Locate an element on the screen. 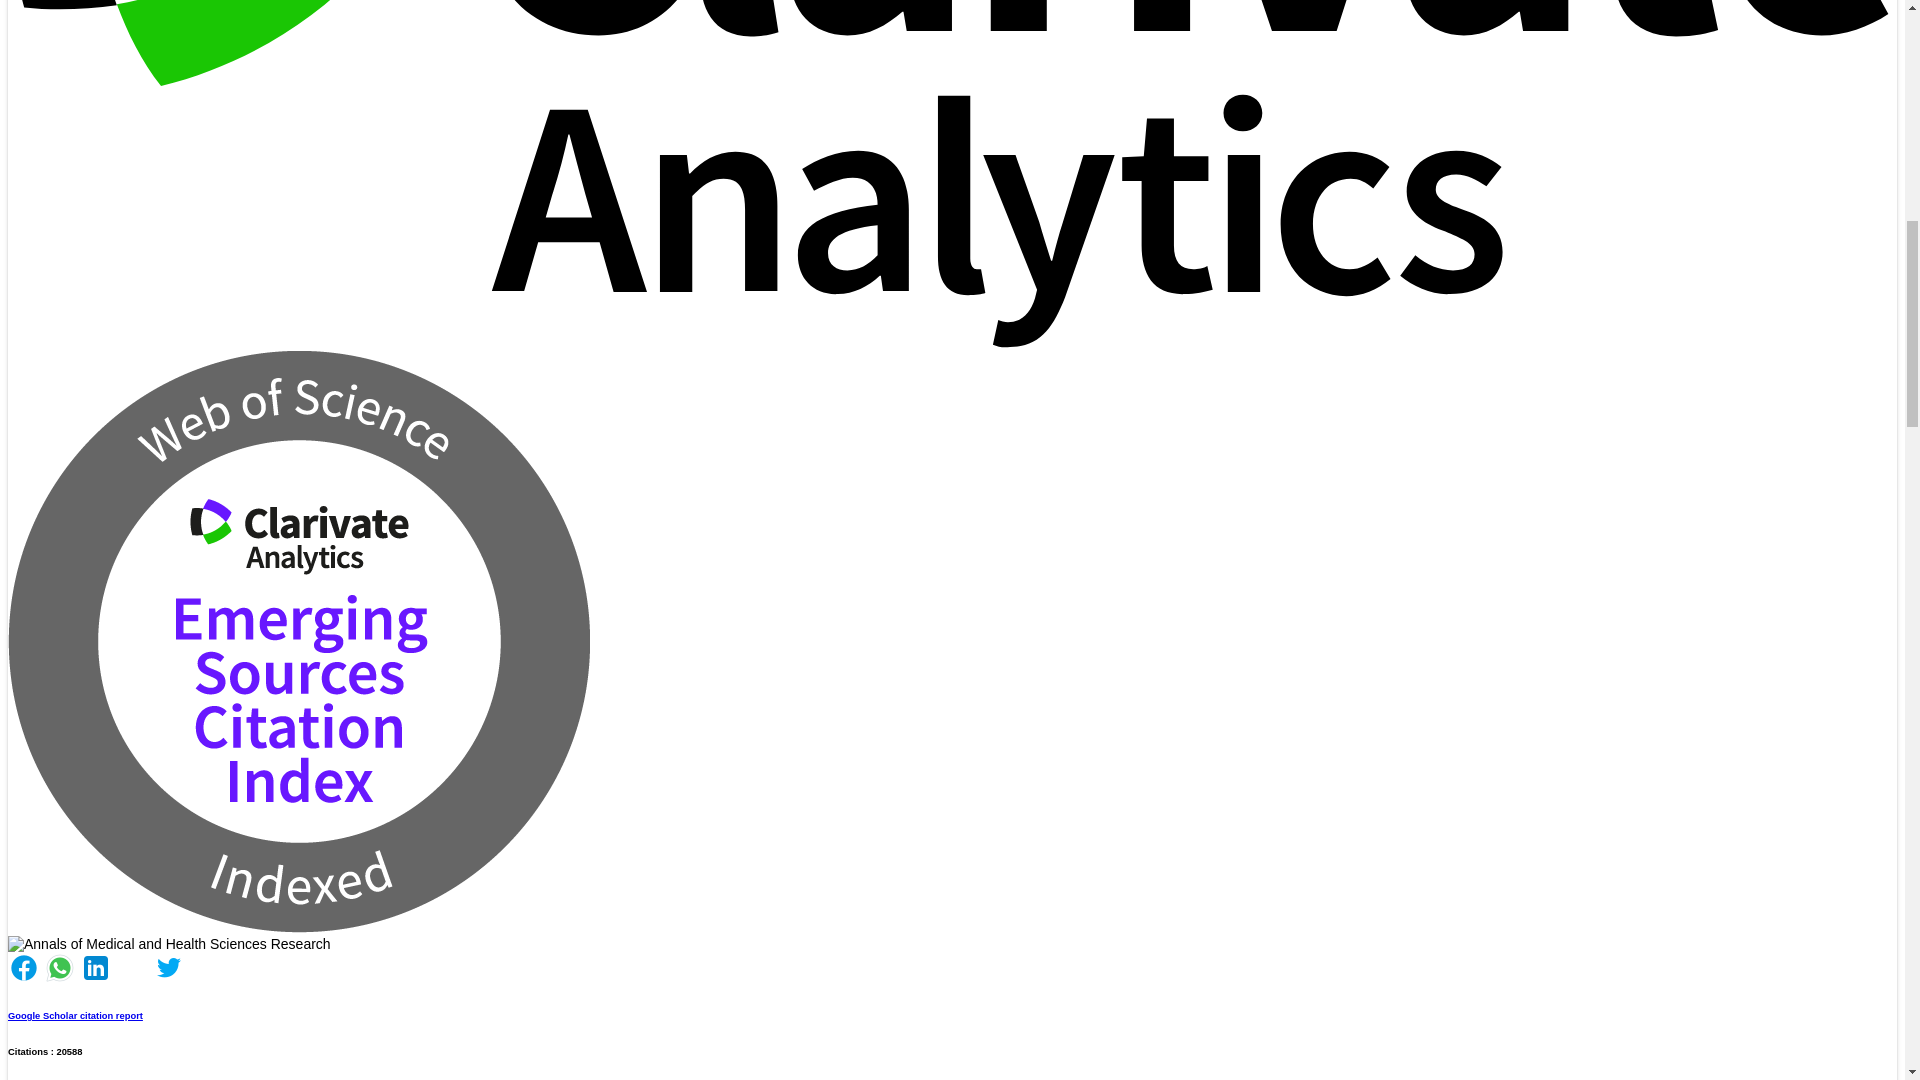 The width and height of the screenshot is (1920, 1080). Share This Article is located at coordinates (60, 978).